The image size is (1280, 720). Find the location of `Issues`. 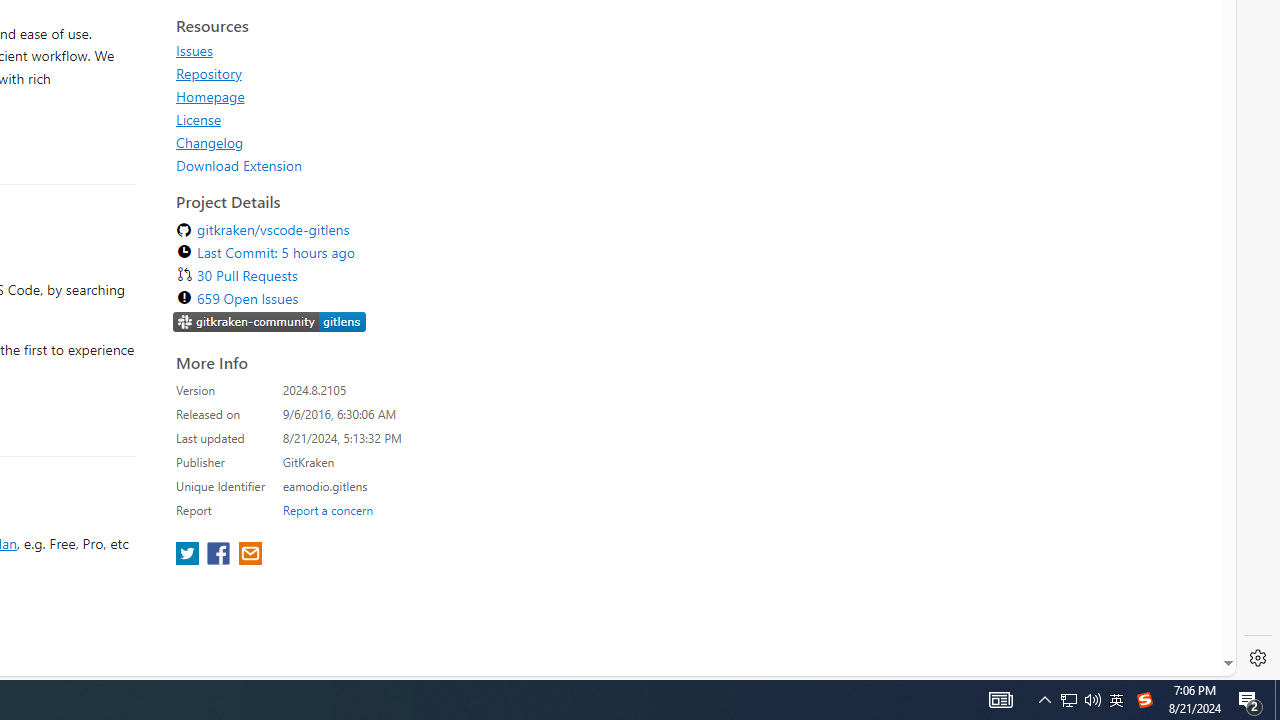

Issues is located at coordinates (358, 50).